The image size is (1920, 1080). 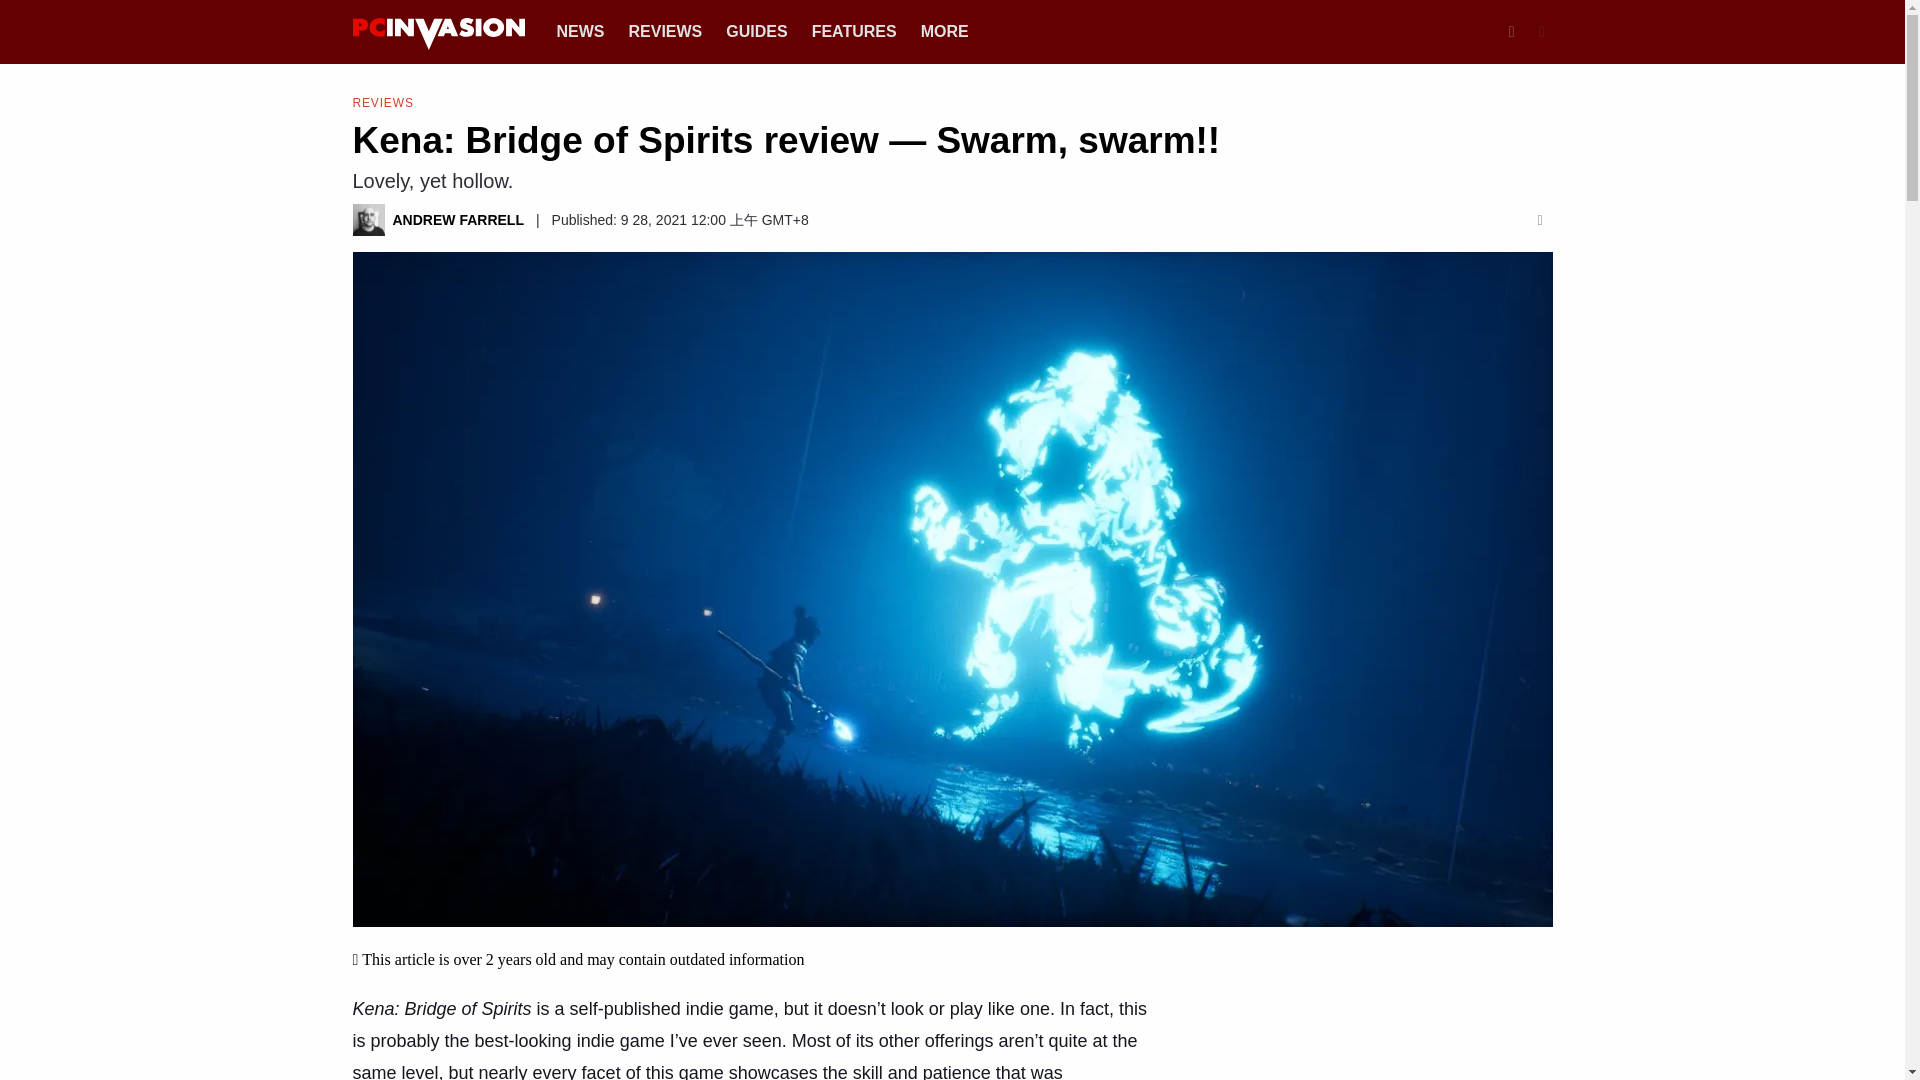 What do you see at coordinates (756, 30) in the screenshot?
I see `GUIDES` at bounding box center [756, 30].